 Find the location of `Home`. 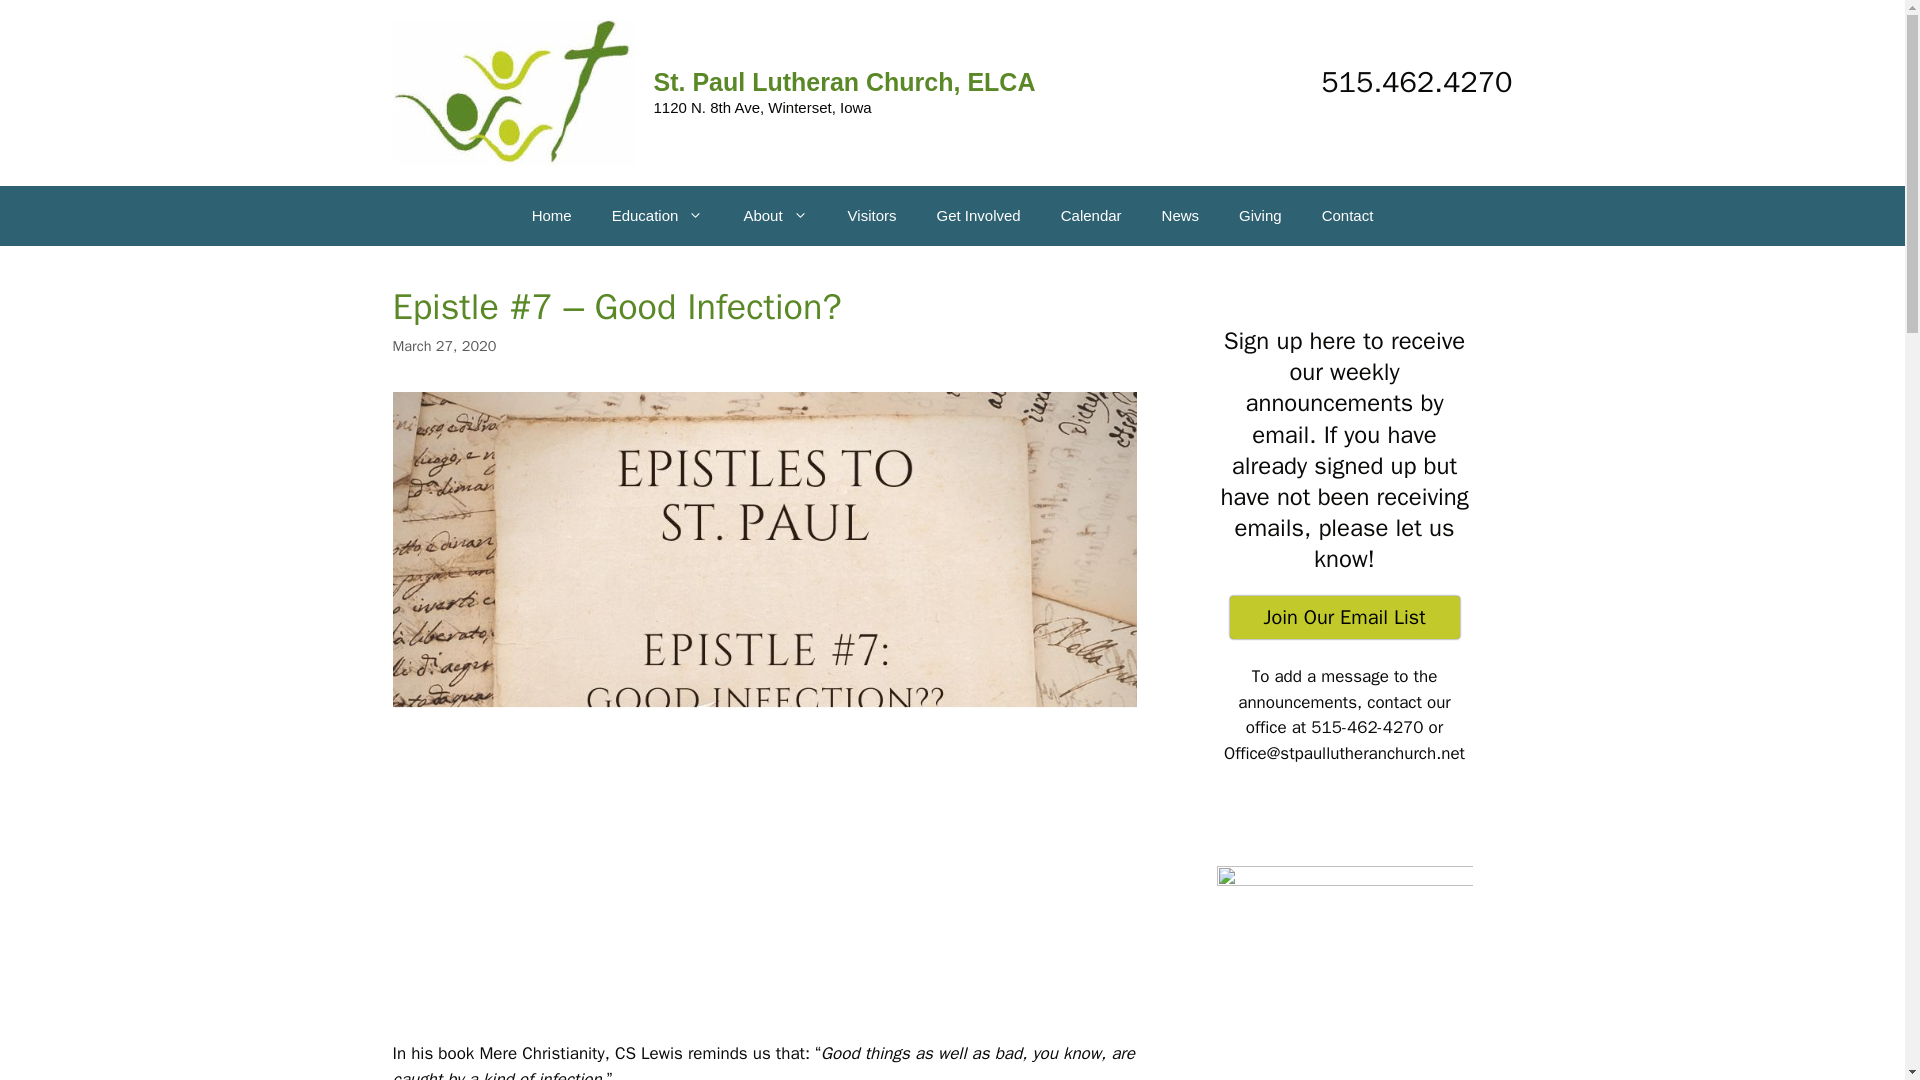

Home is located at coordinates (552, 216).